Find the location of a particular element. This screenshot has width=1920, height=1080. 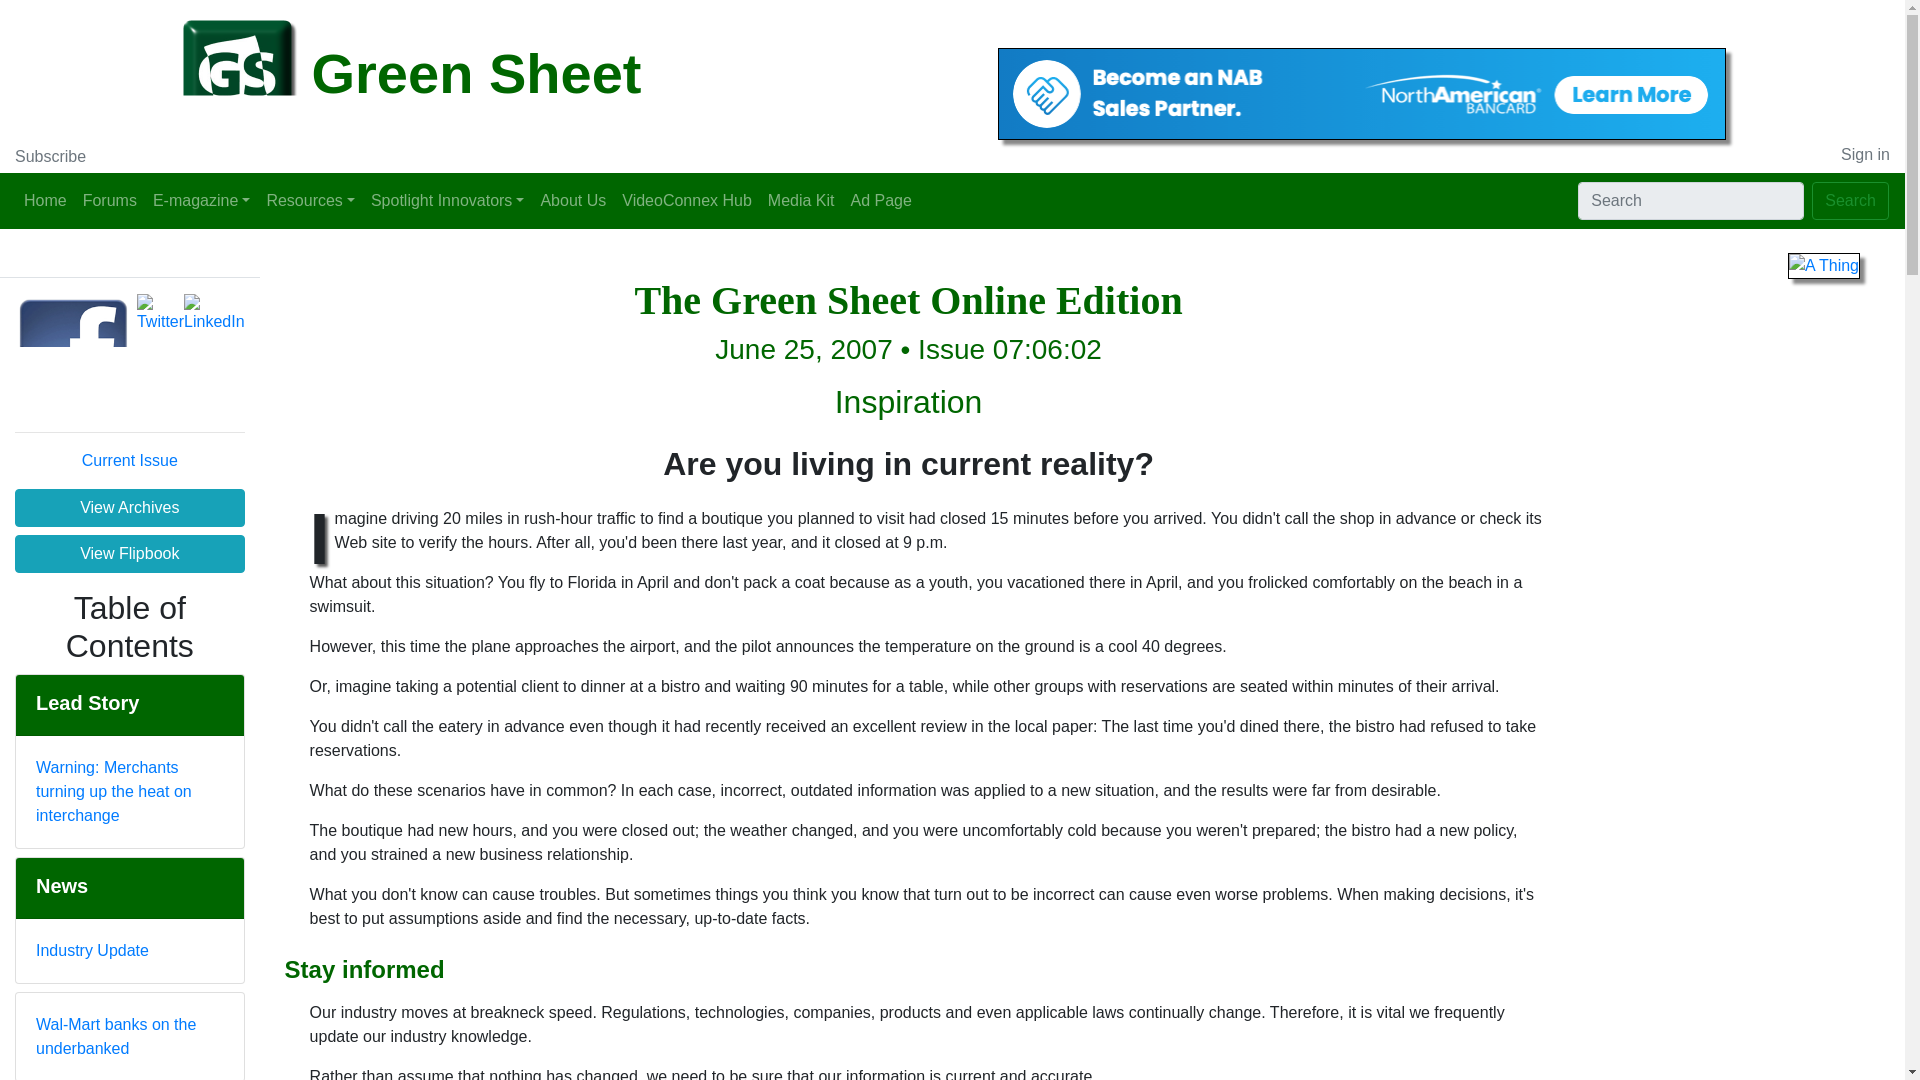

About Us is located at coordinates (572, 201).